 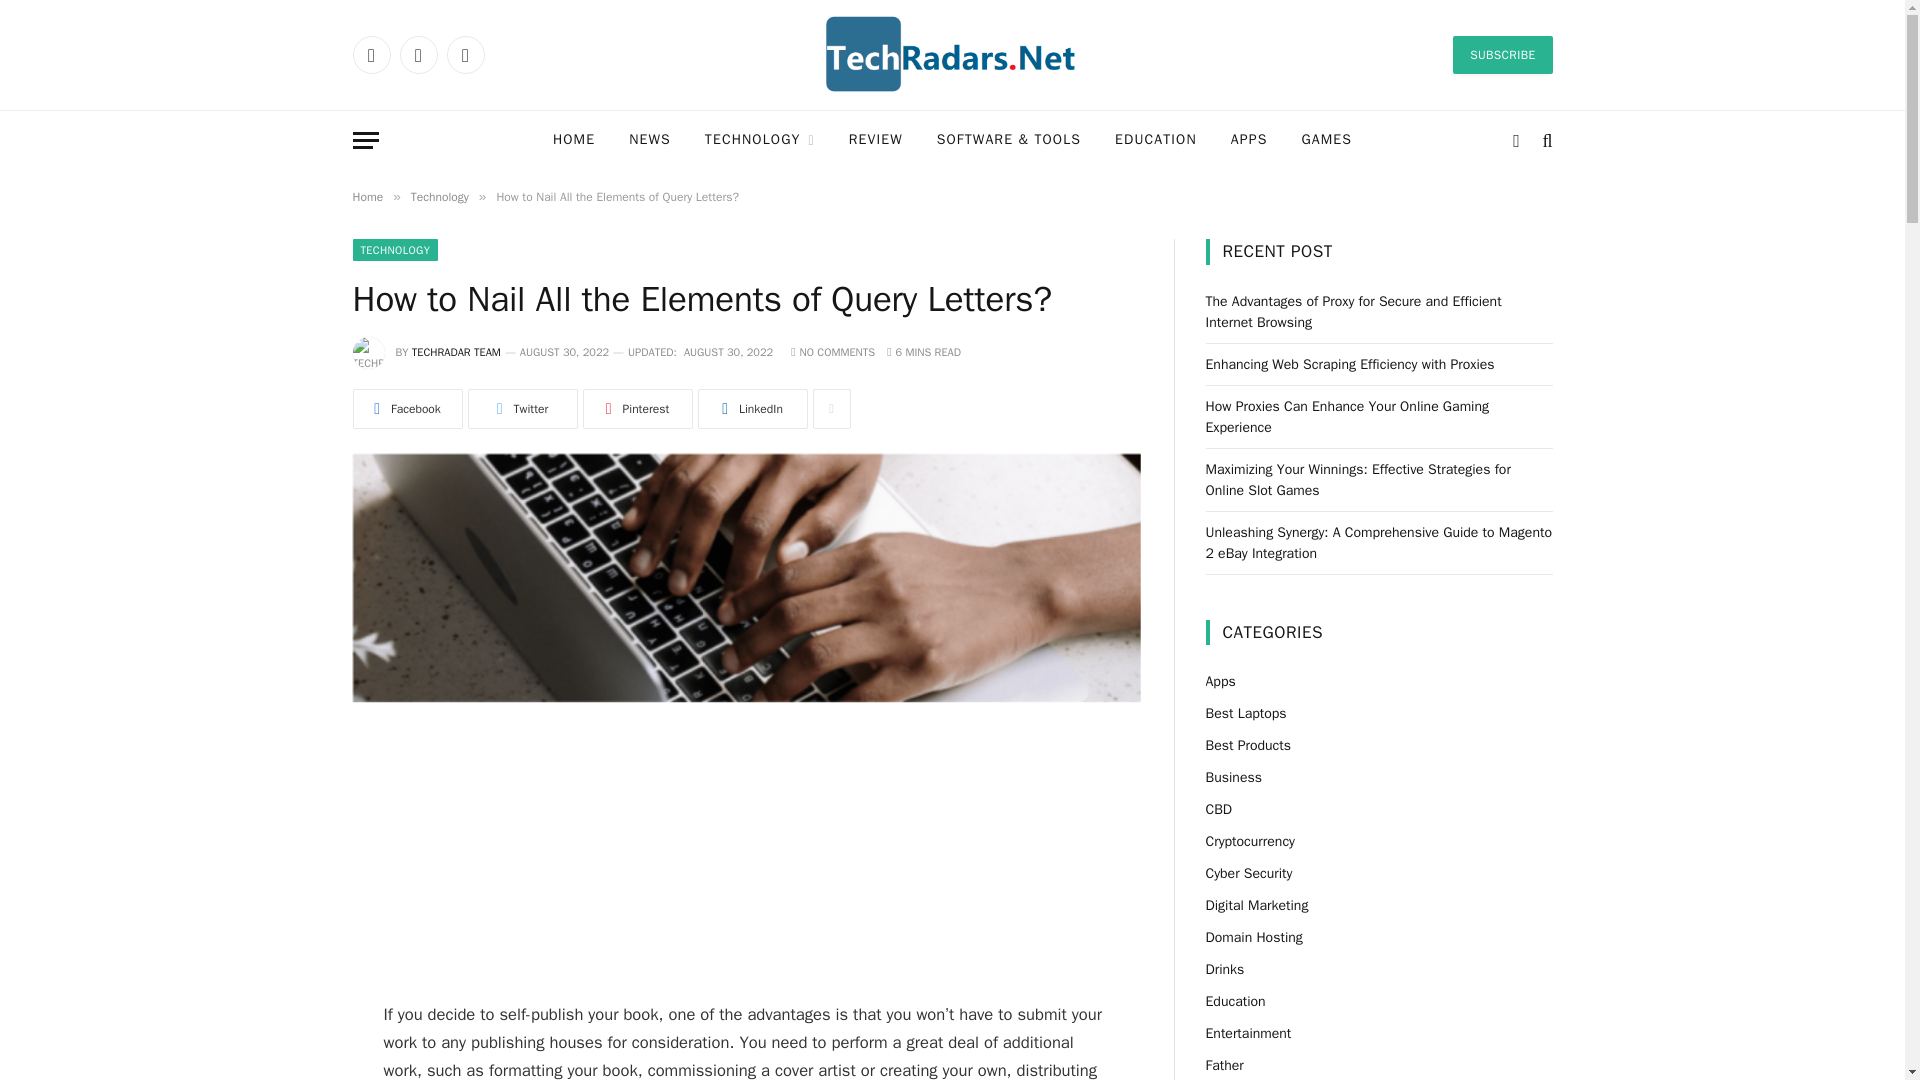 I want to click on Home, so click(x=366, y=197).